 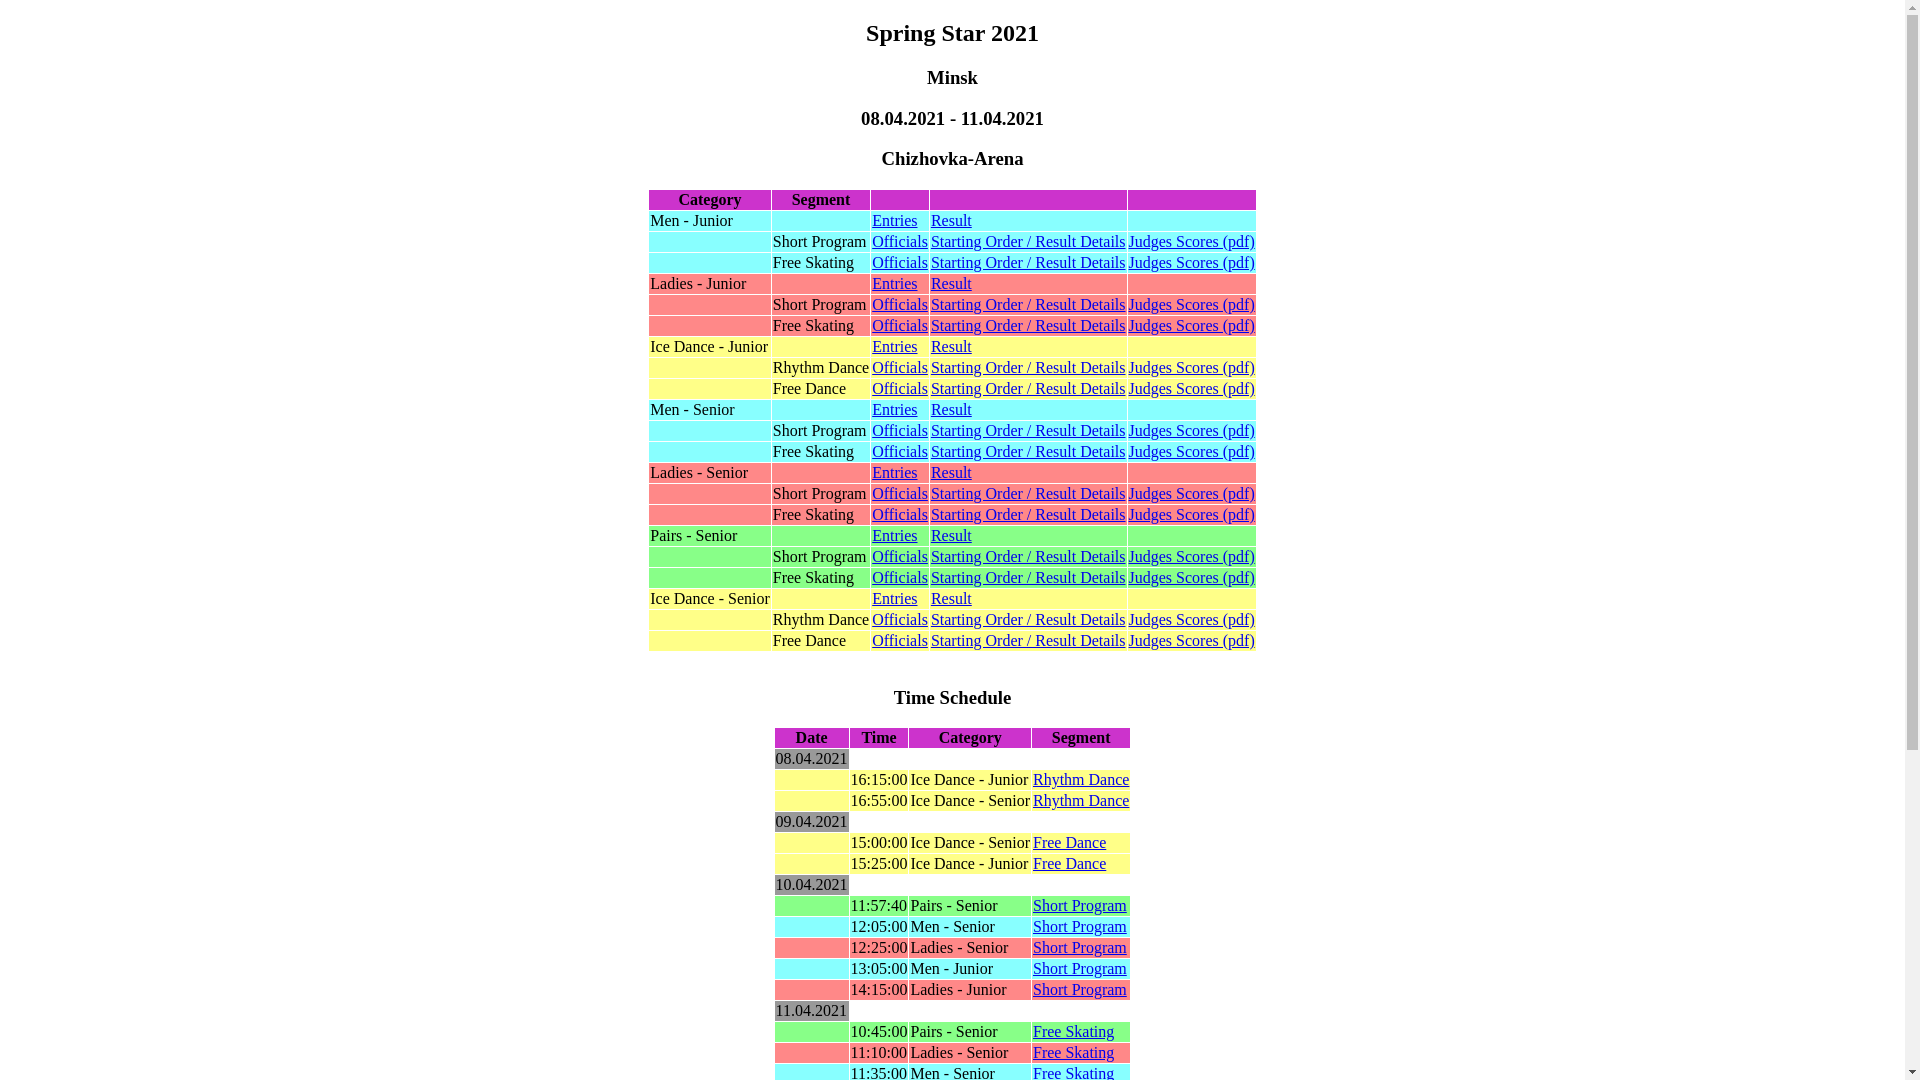 I want to click on Short Program, so click(x=1080, y=990).